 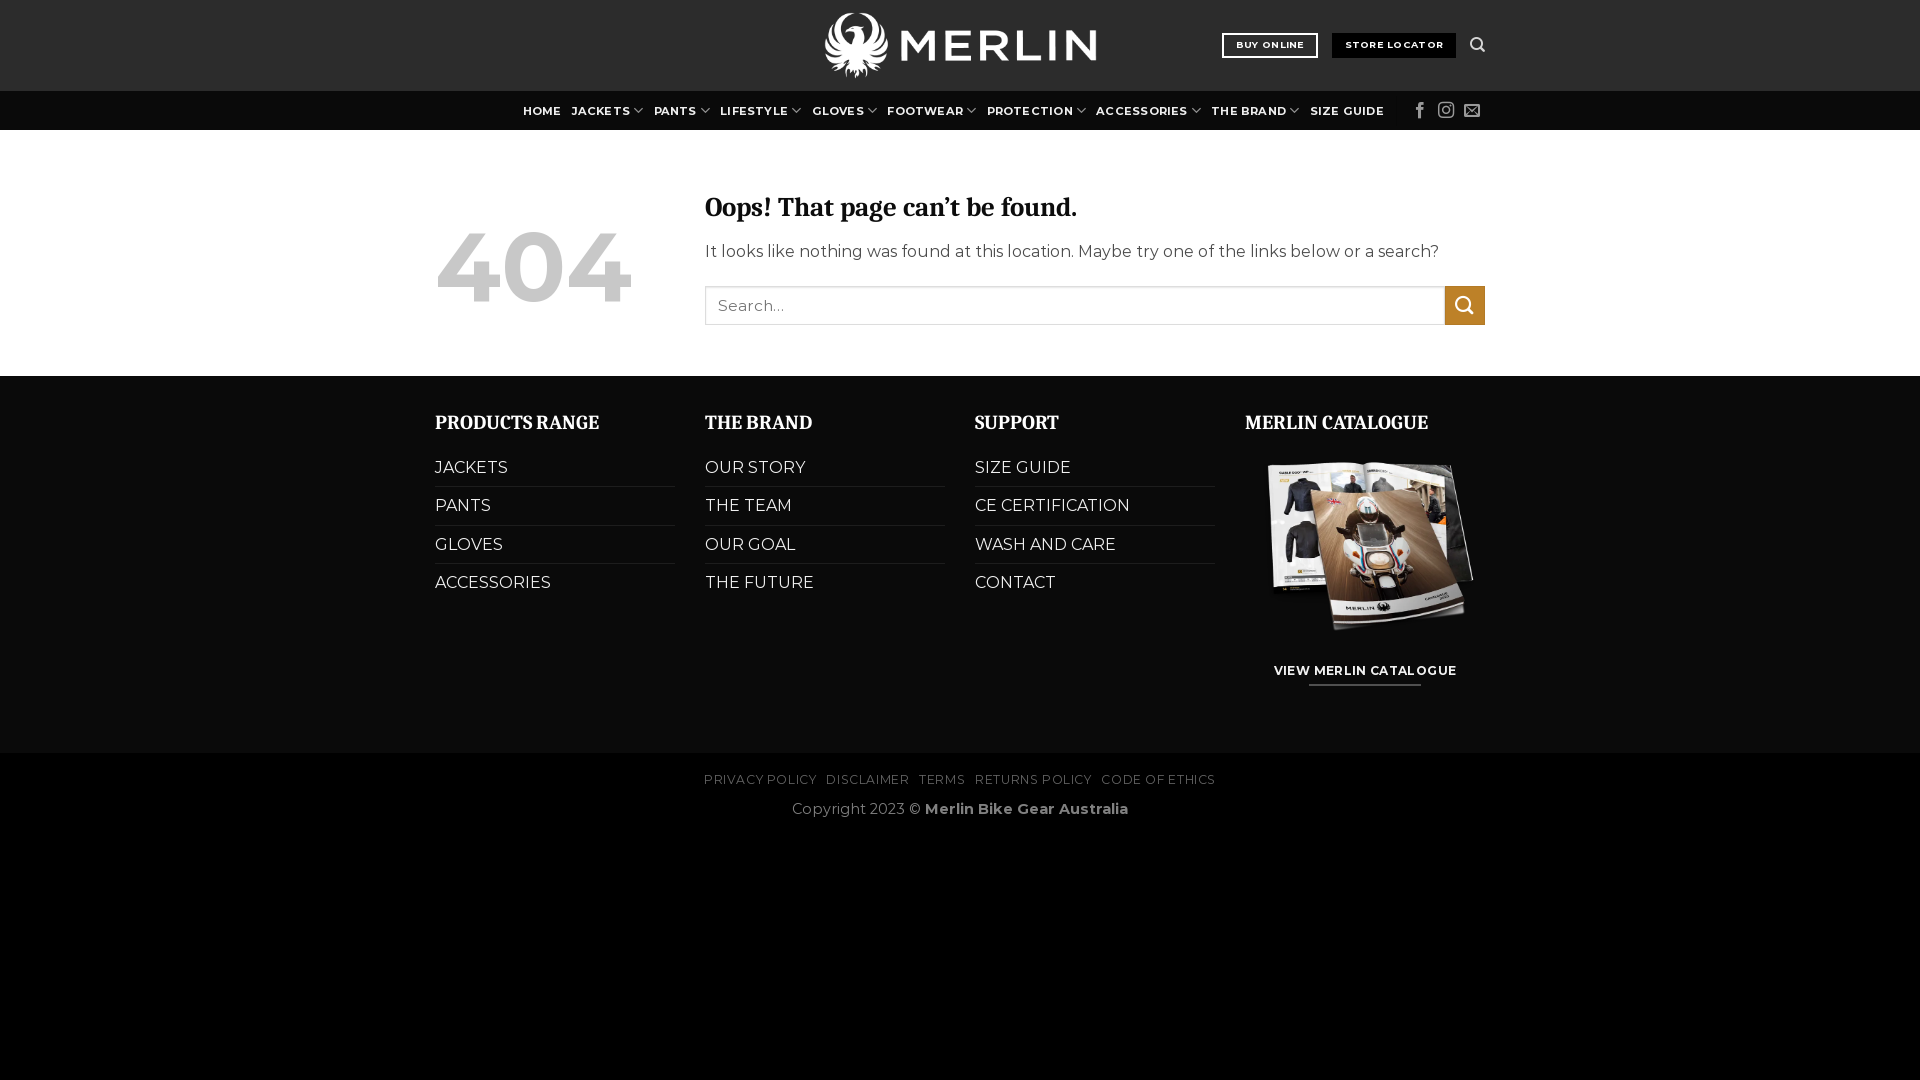 What do you see at coordinates (1052, 506) in the screenshot?
I see `CE CERTIFICATION` at bounding box center [1052, 506].